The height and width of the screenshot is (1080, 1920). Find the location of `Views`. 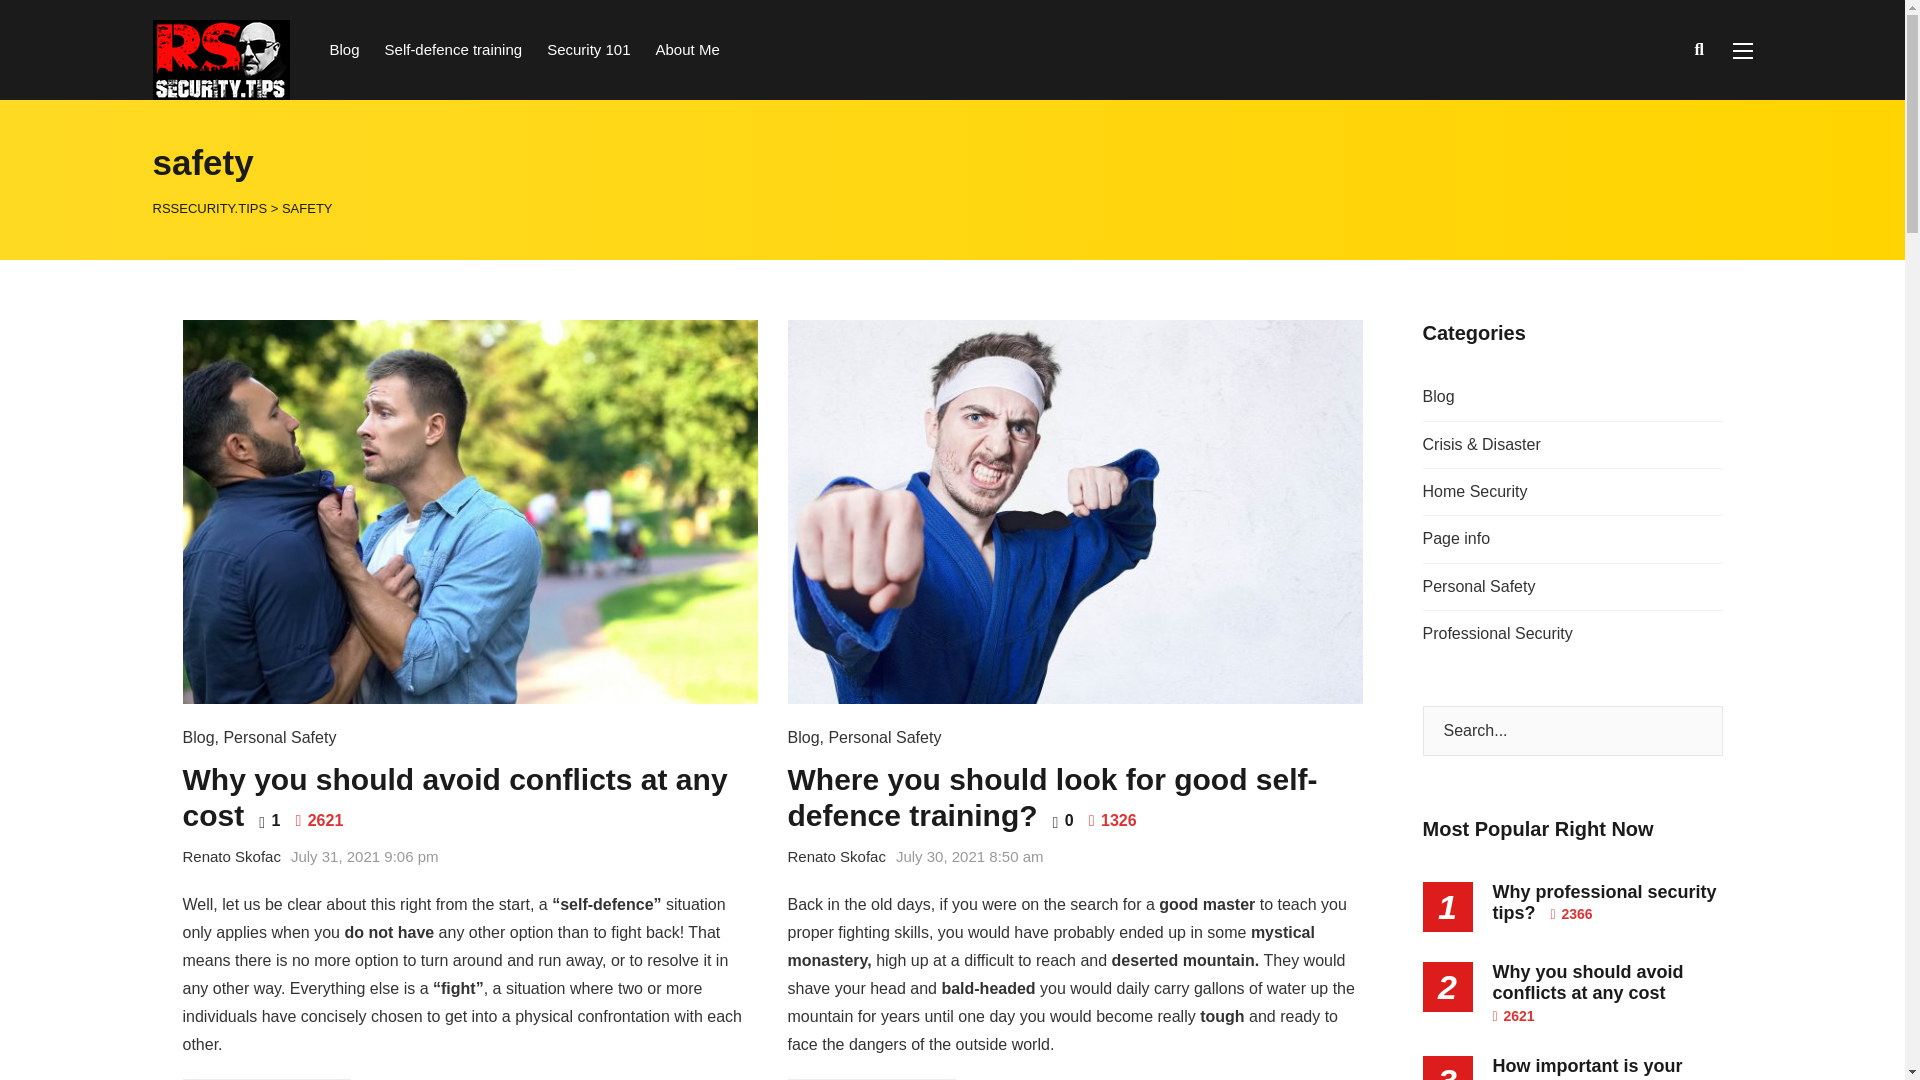

Views is located at coordinates (319, 820).